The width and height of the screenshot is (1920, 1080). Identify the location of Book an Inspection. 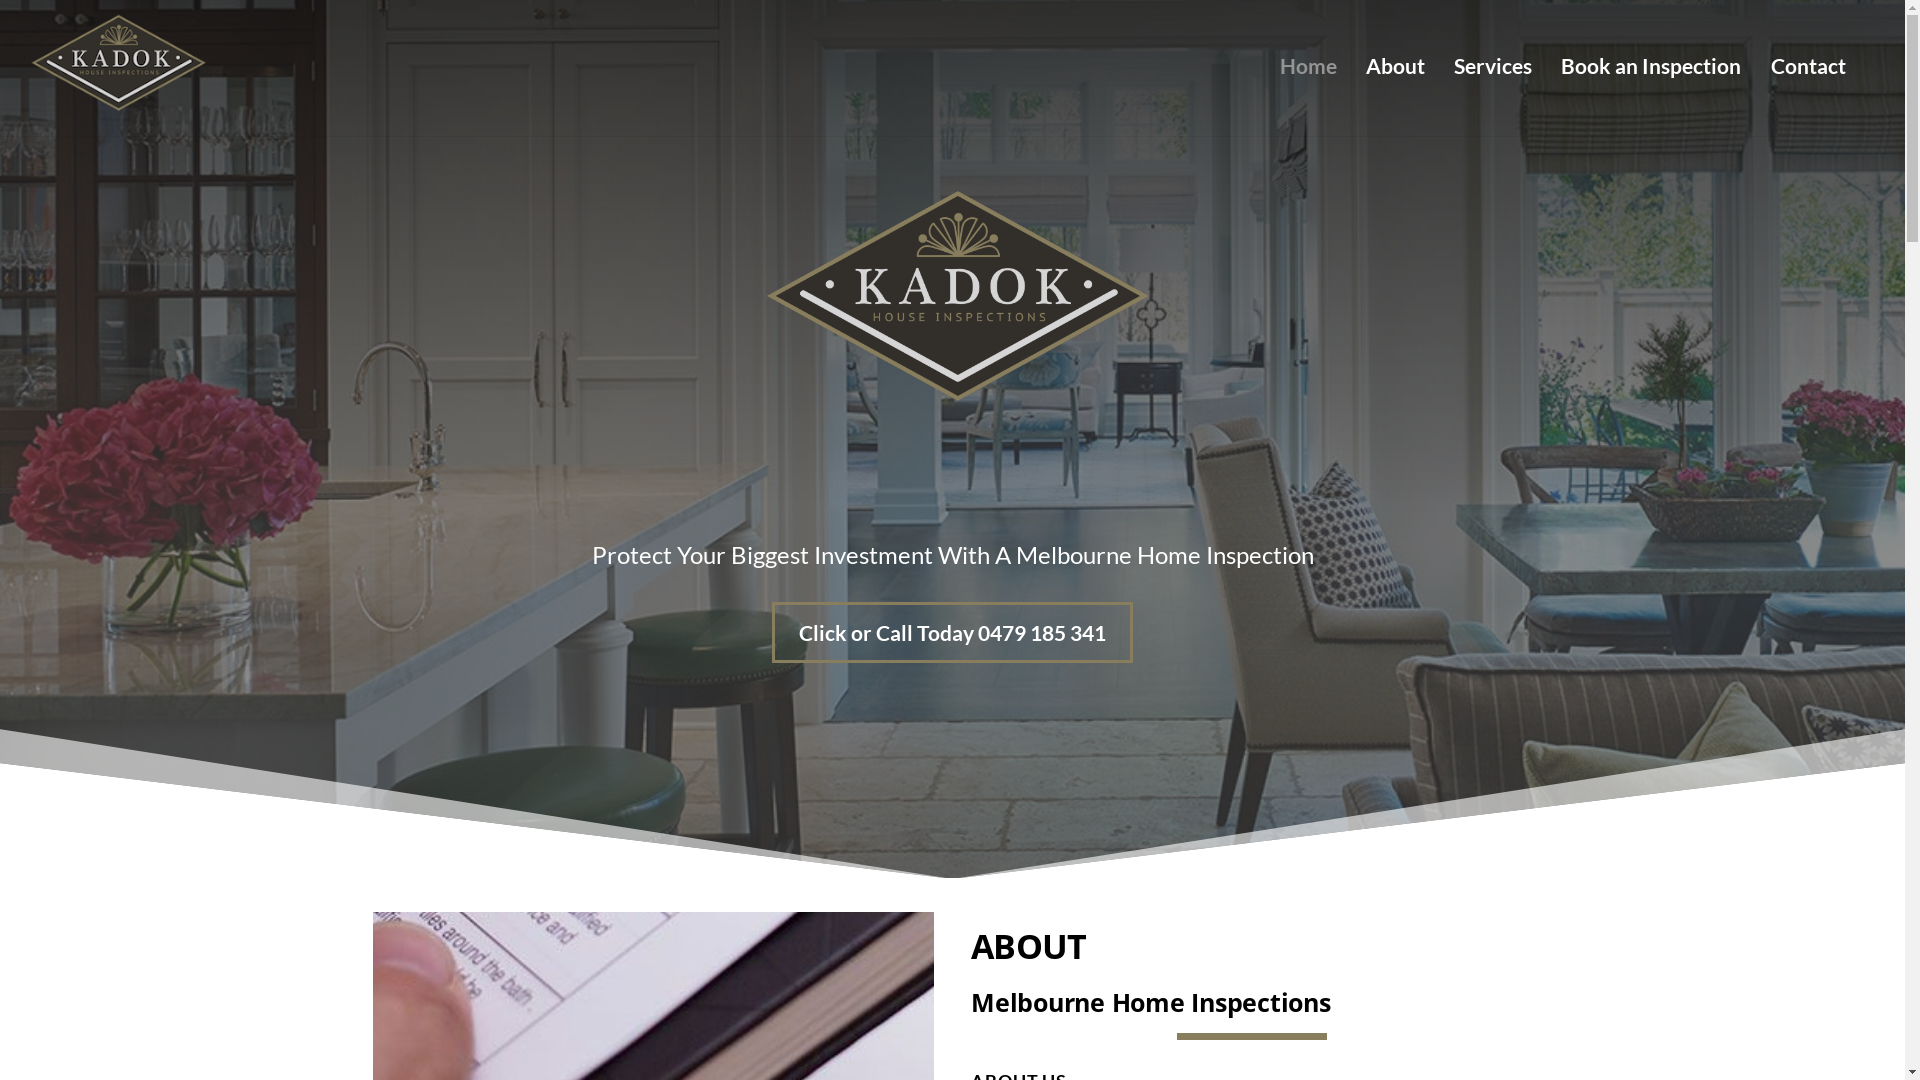
(1652, 66).